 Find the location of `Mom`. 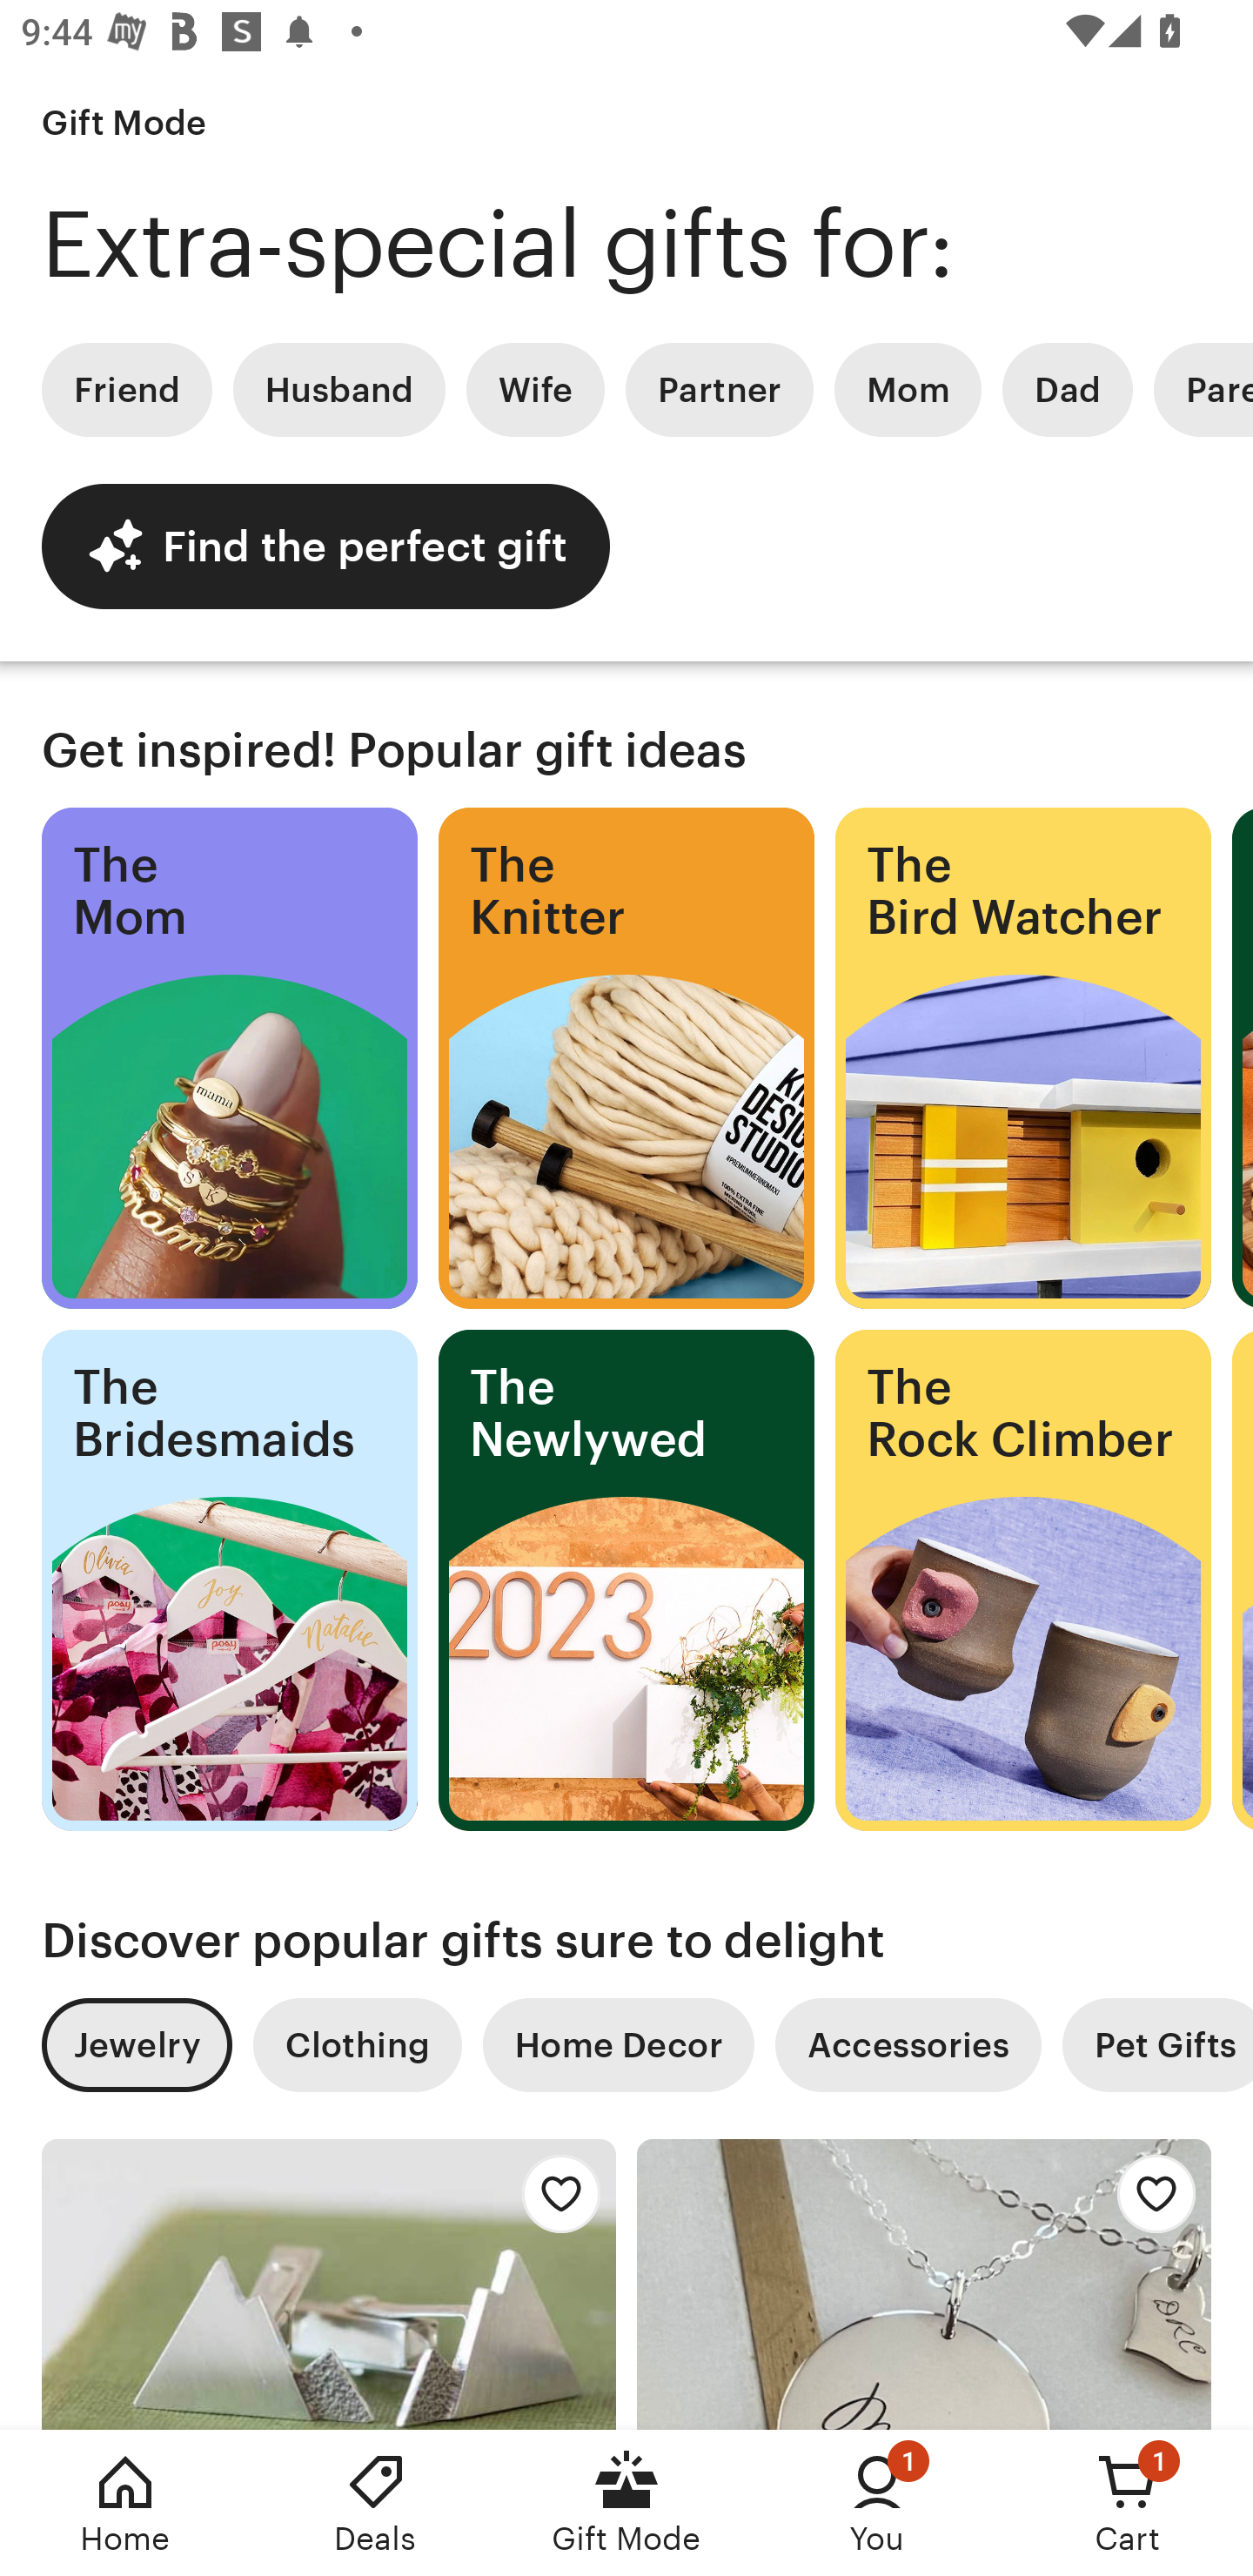

Mom is located at coordinates (908, 390).